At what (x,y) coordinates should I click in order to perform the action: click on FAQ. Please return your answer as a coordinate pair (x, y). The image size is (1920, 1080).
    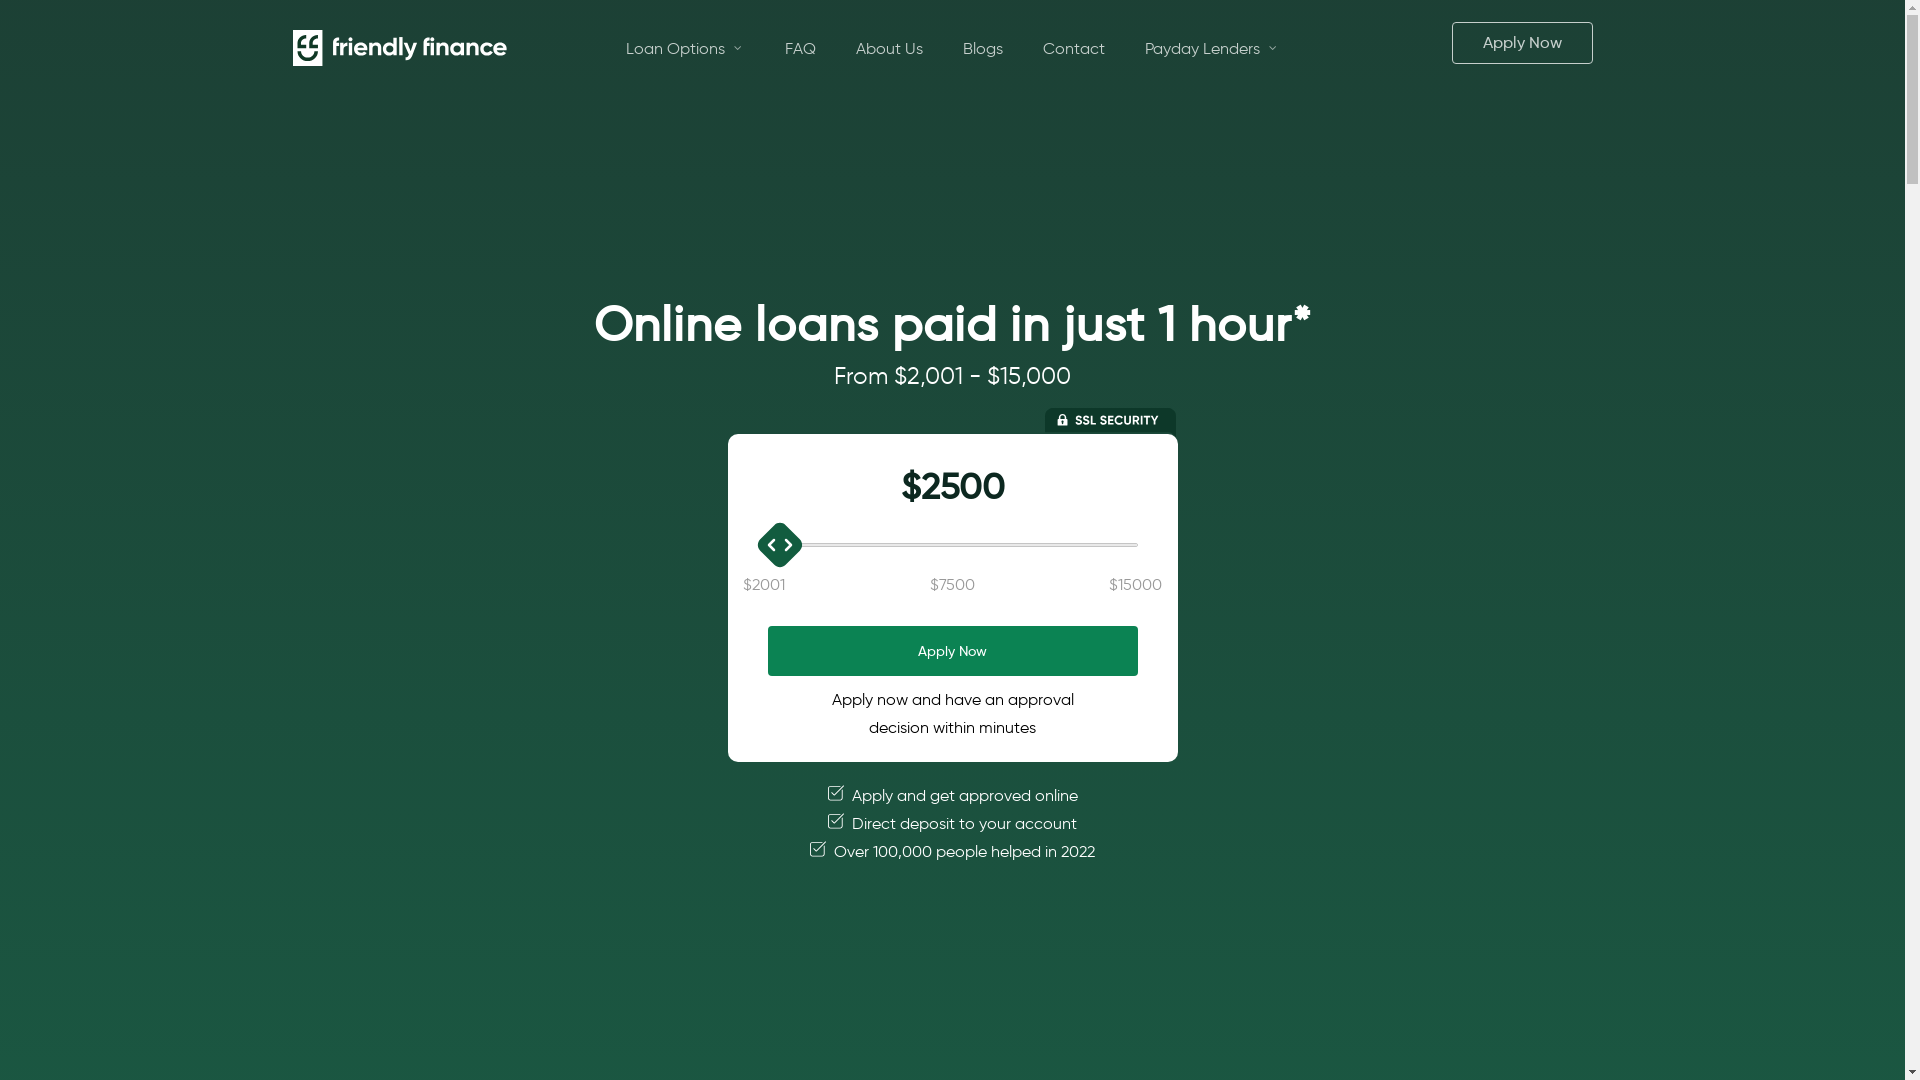
    Looking at the image, I should click on (800, 48).